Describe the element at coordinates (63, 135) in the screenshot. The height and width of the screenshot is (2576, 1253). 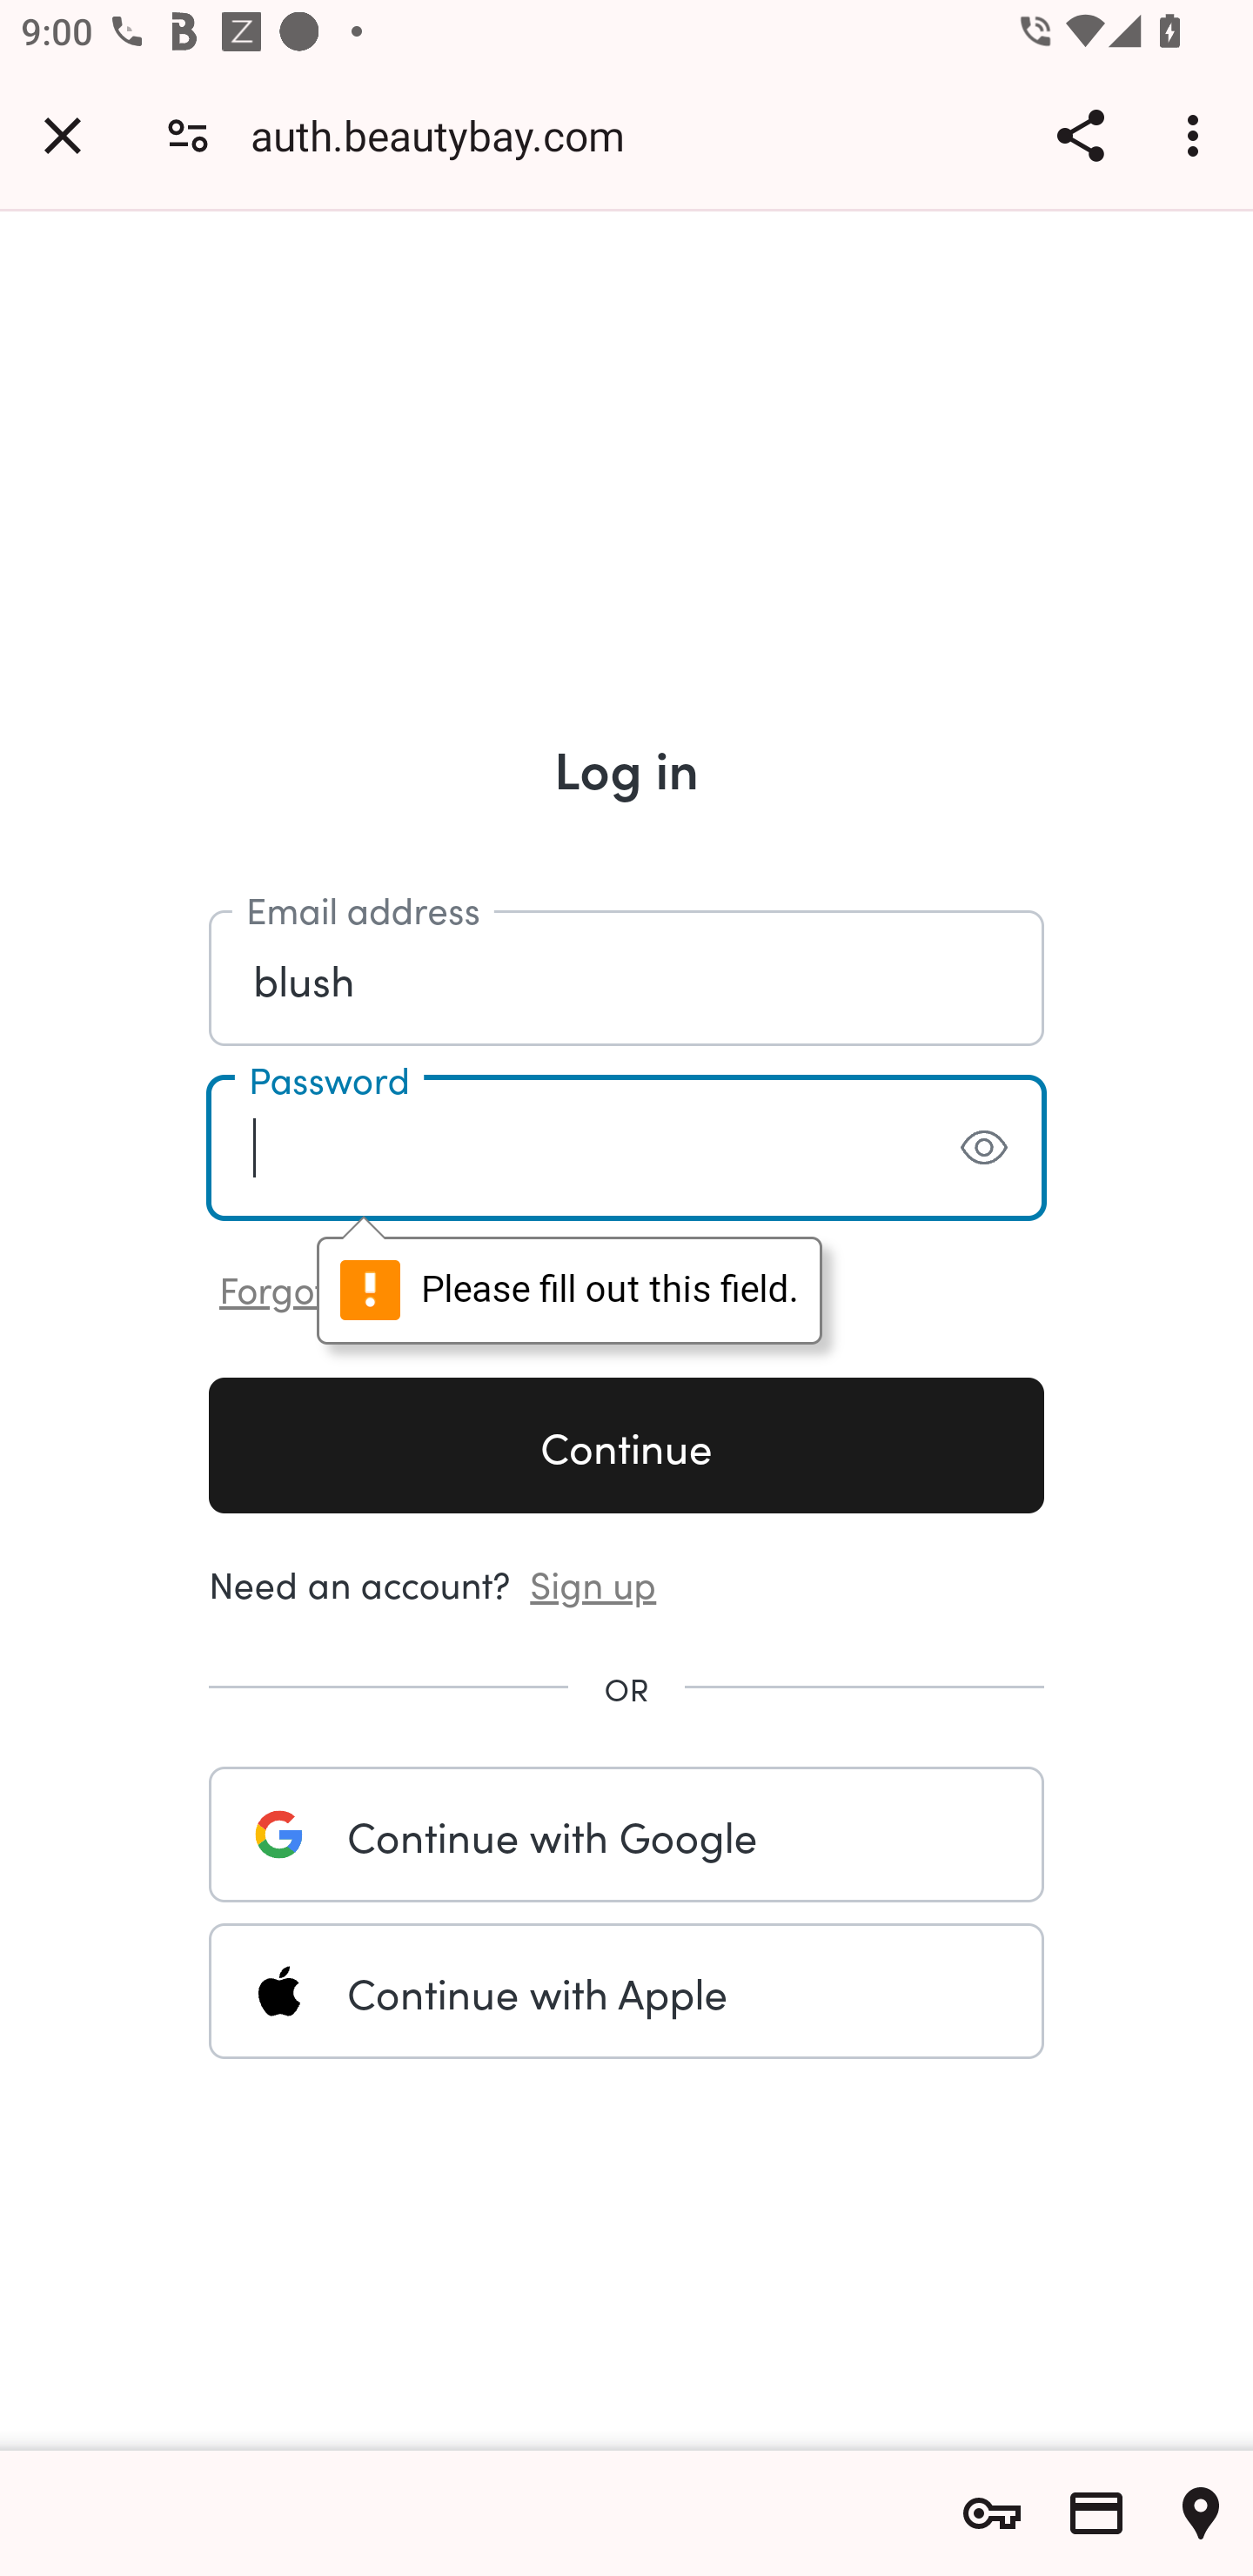
I see `Close tab` at that location.